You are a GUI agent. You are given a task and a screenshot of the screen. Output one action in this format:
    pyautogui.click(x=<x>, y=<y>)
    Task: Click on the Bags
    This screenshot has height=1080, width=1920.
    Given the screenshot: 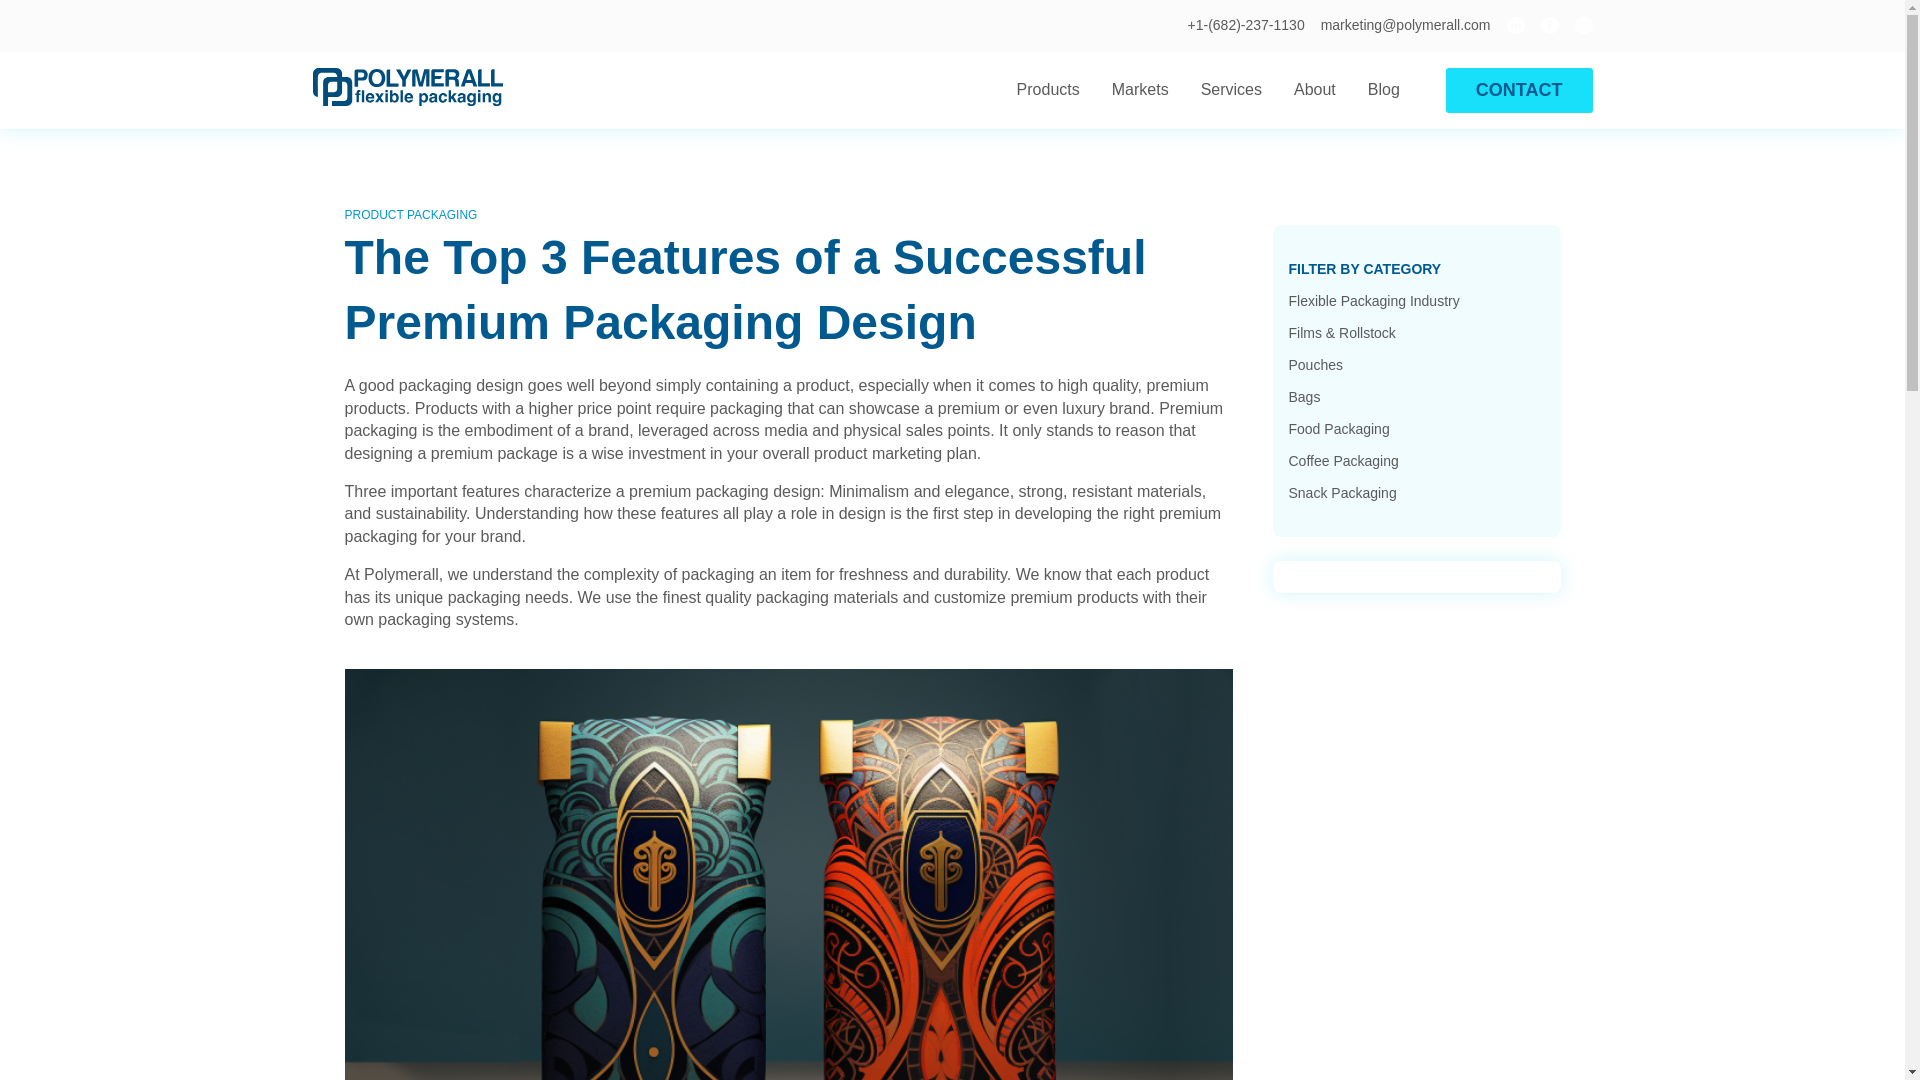 What is the action you would take?
    pyautogui.click(x=1304, y=396)
    